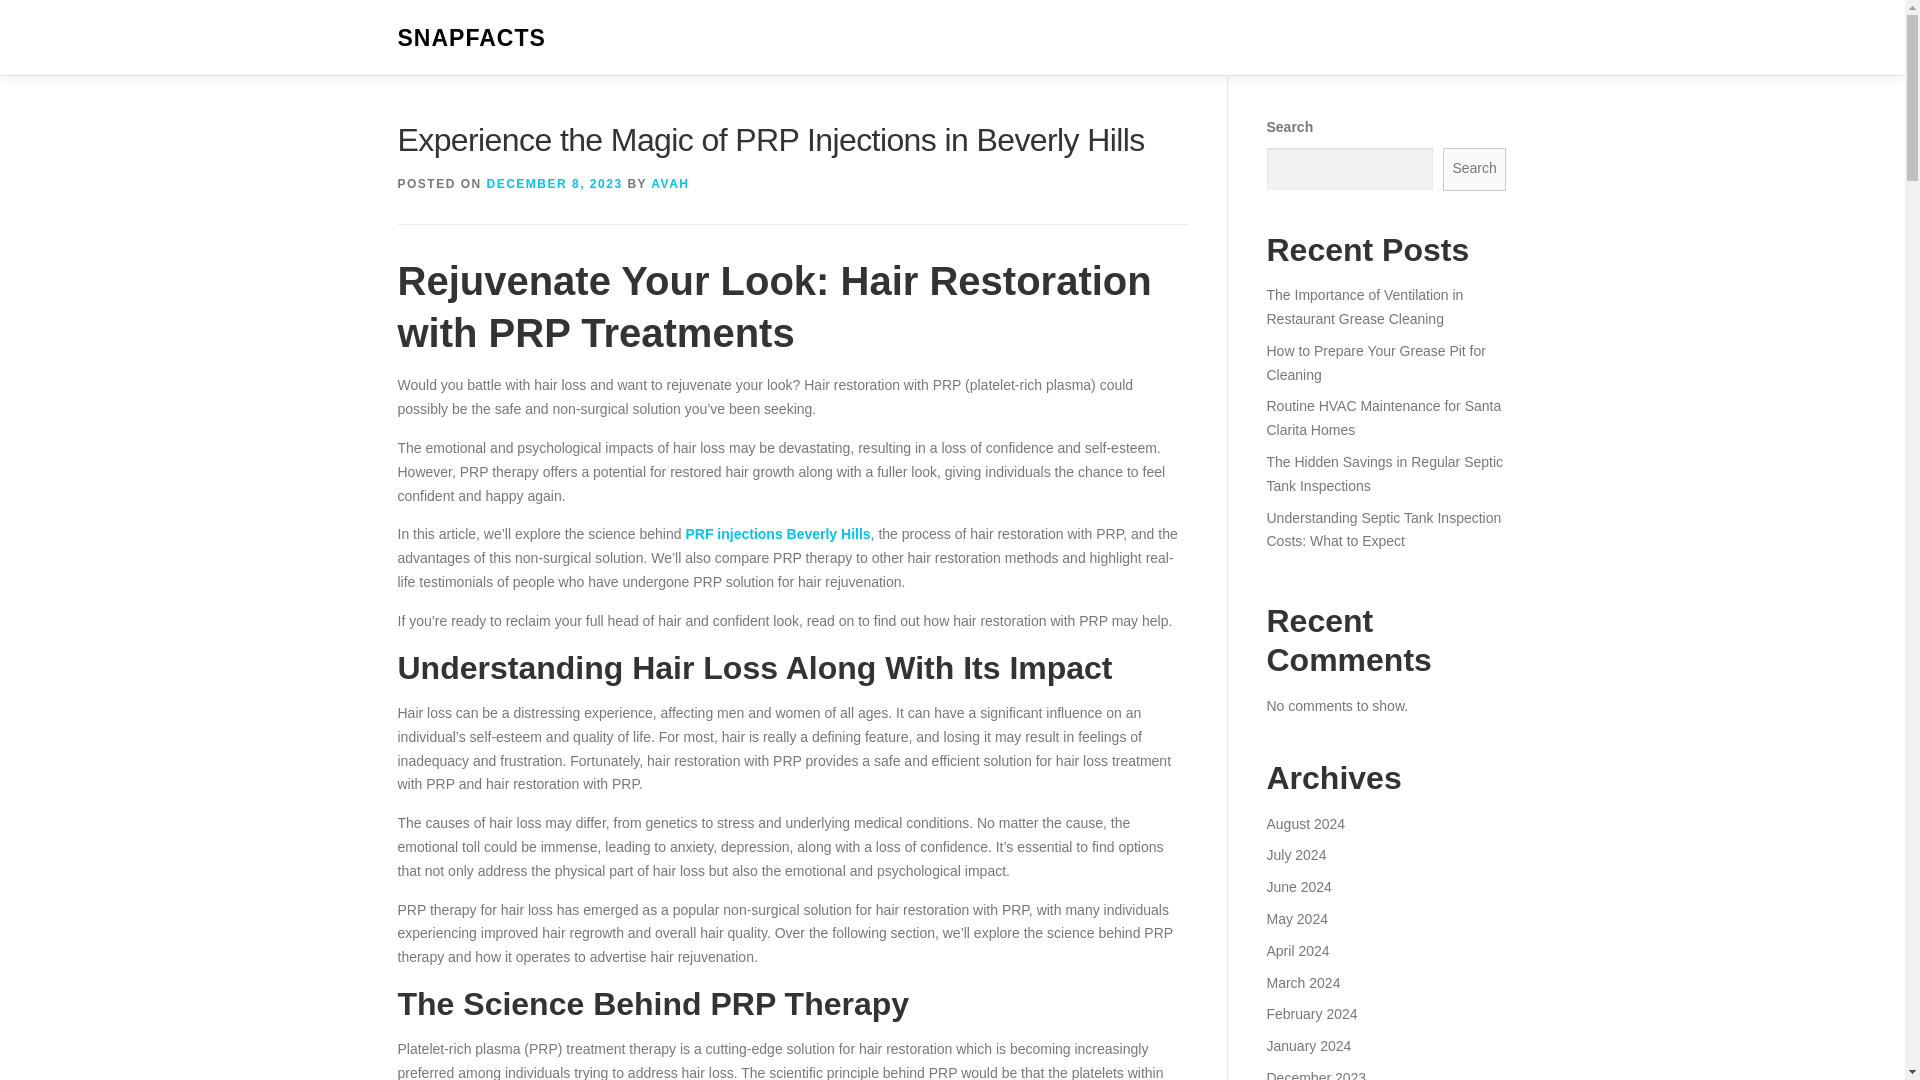 The width and height of the screenshot is (1920, 1080). I want to click on February 2024, so click(1311, 1013).